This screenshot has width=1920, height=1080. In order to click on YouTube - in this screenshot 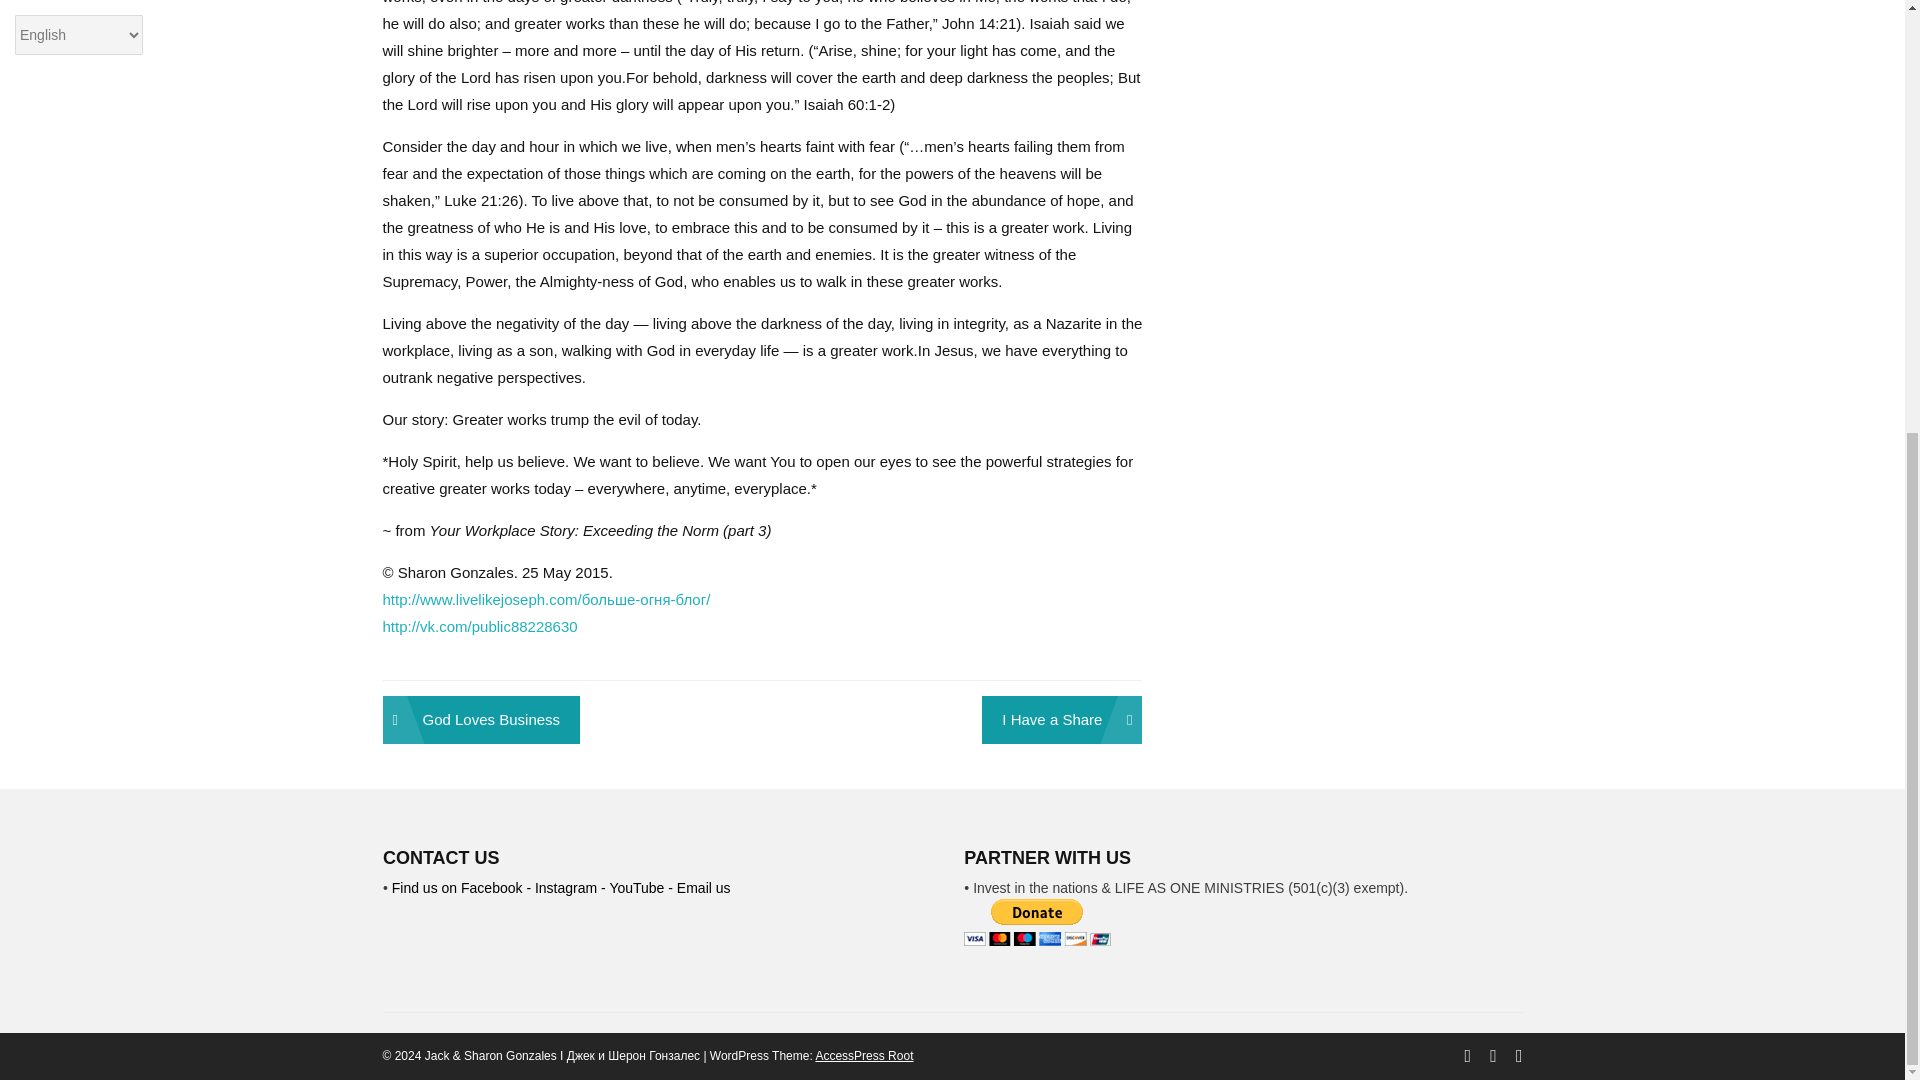, I will do `click(642, 888)`.